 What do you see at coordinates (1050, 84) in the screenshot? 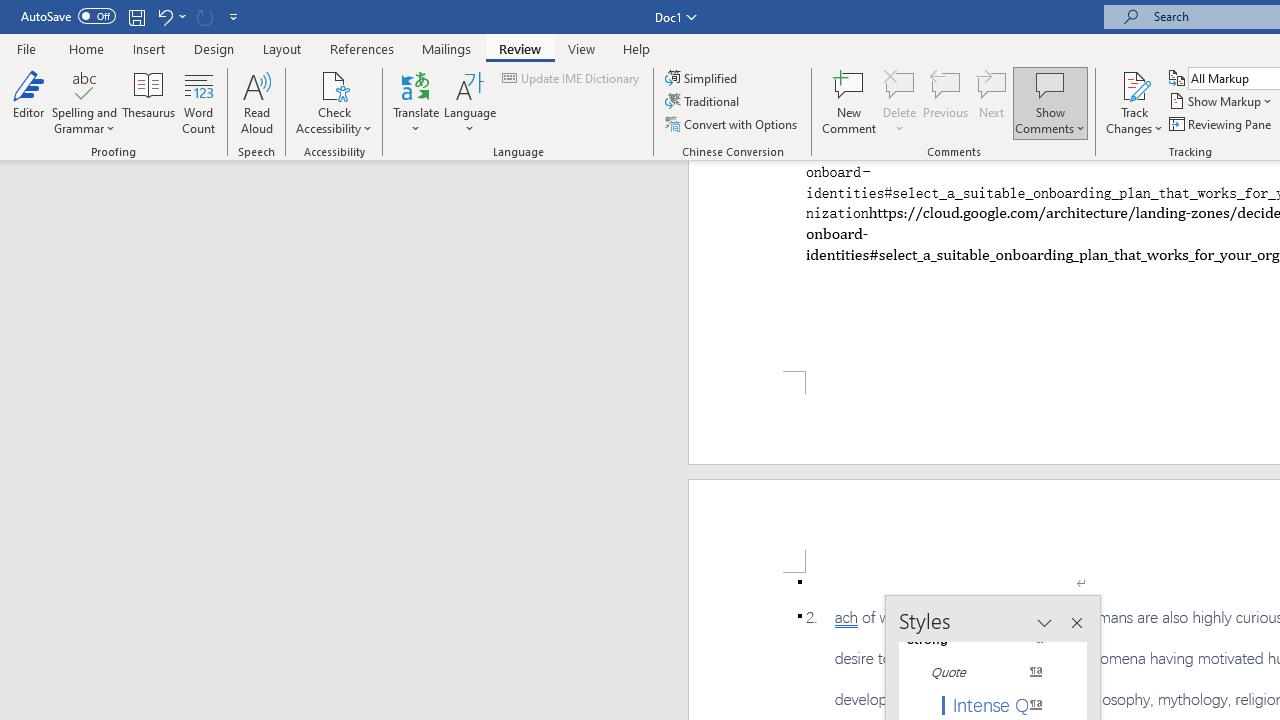
I see `Show Comments` at bounding box center [1050, 84].